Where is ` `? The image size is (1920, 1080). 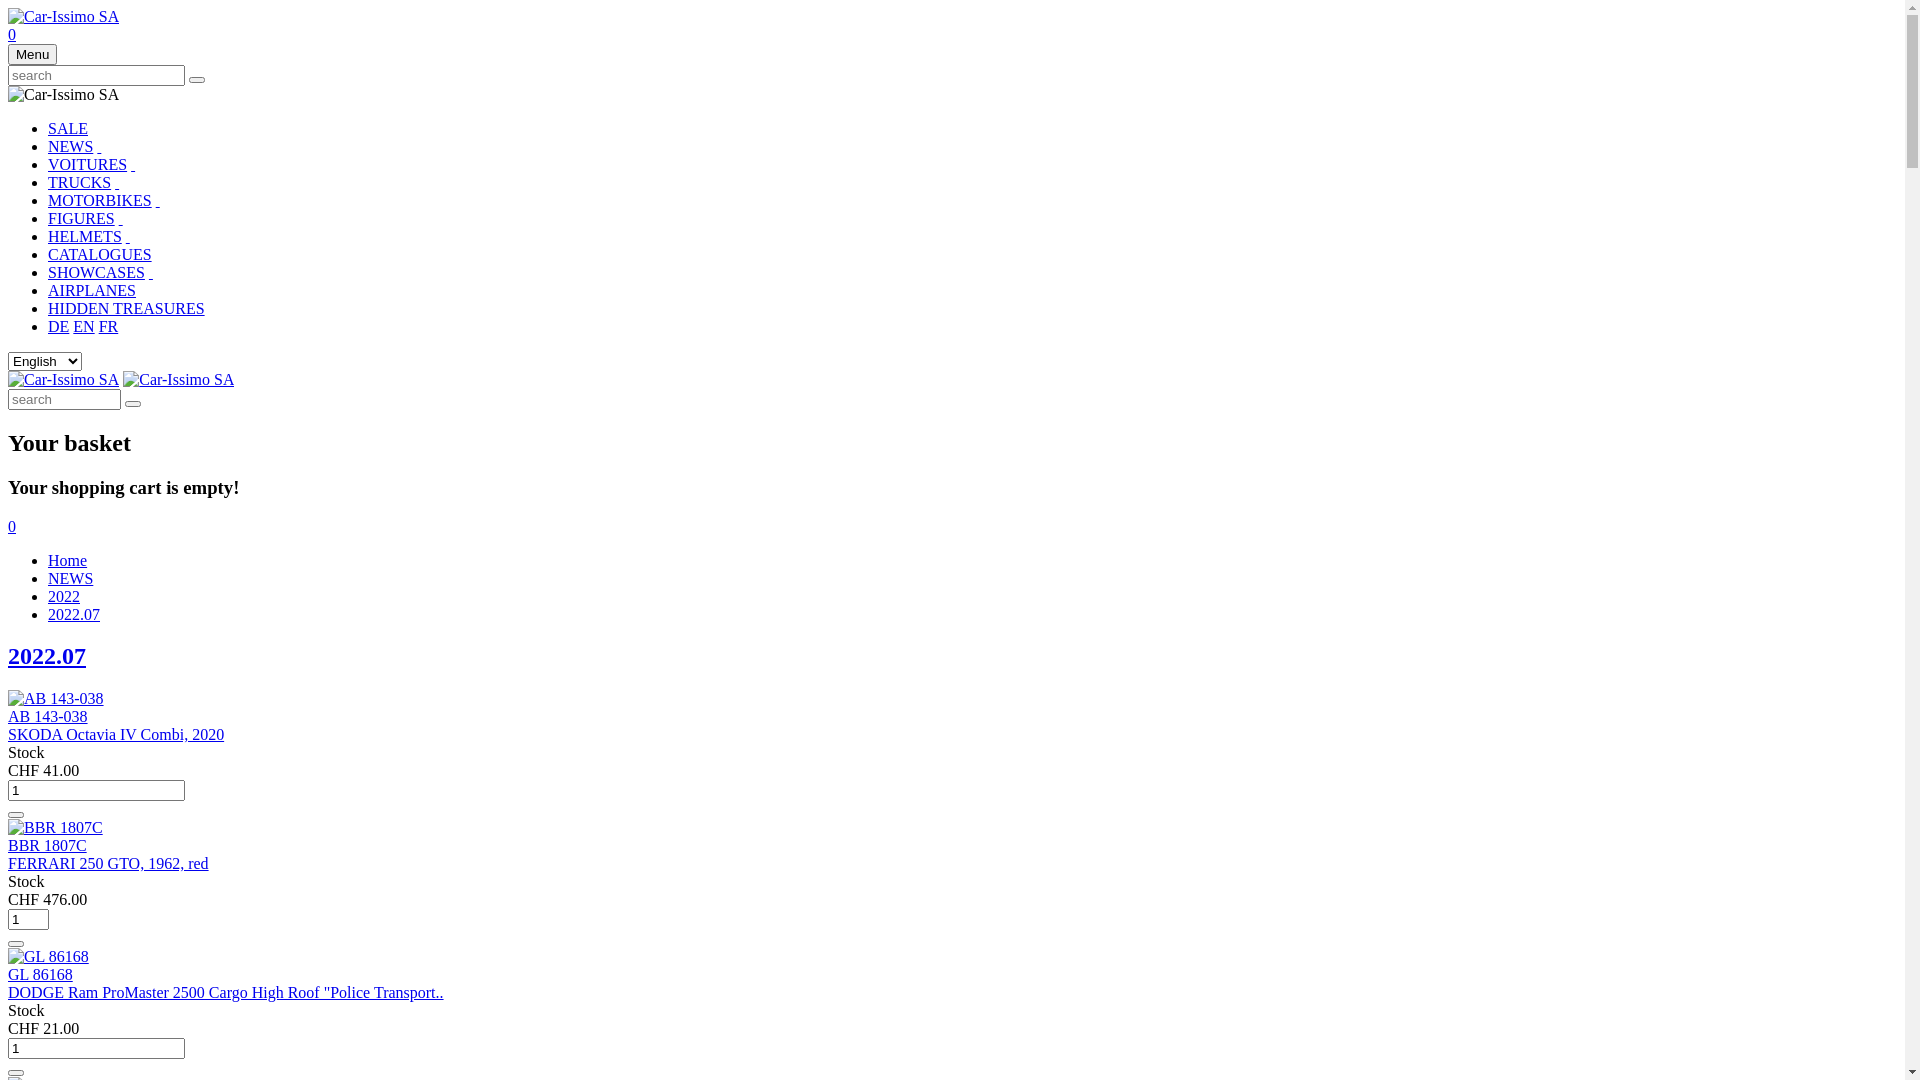
  is located at coordinates (133, 164).